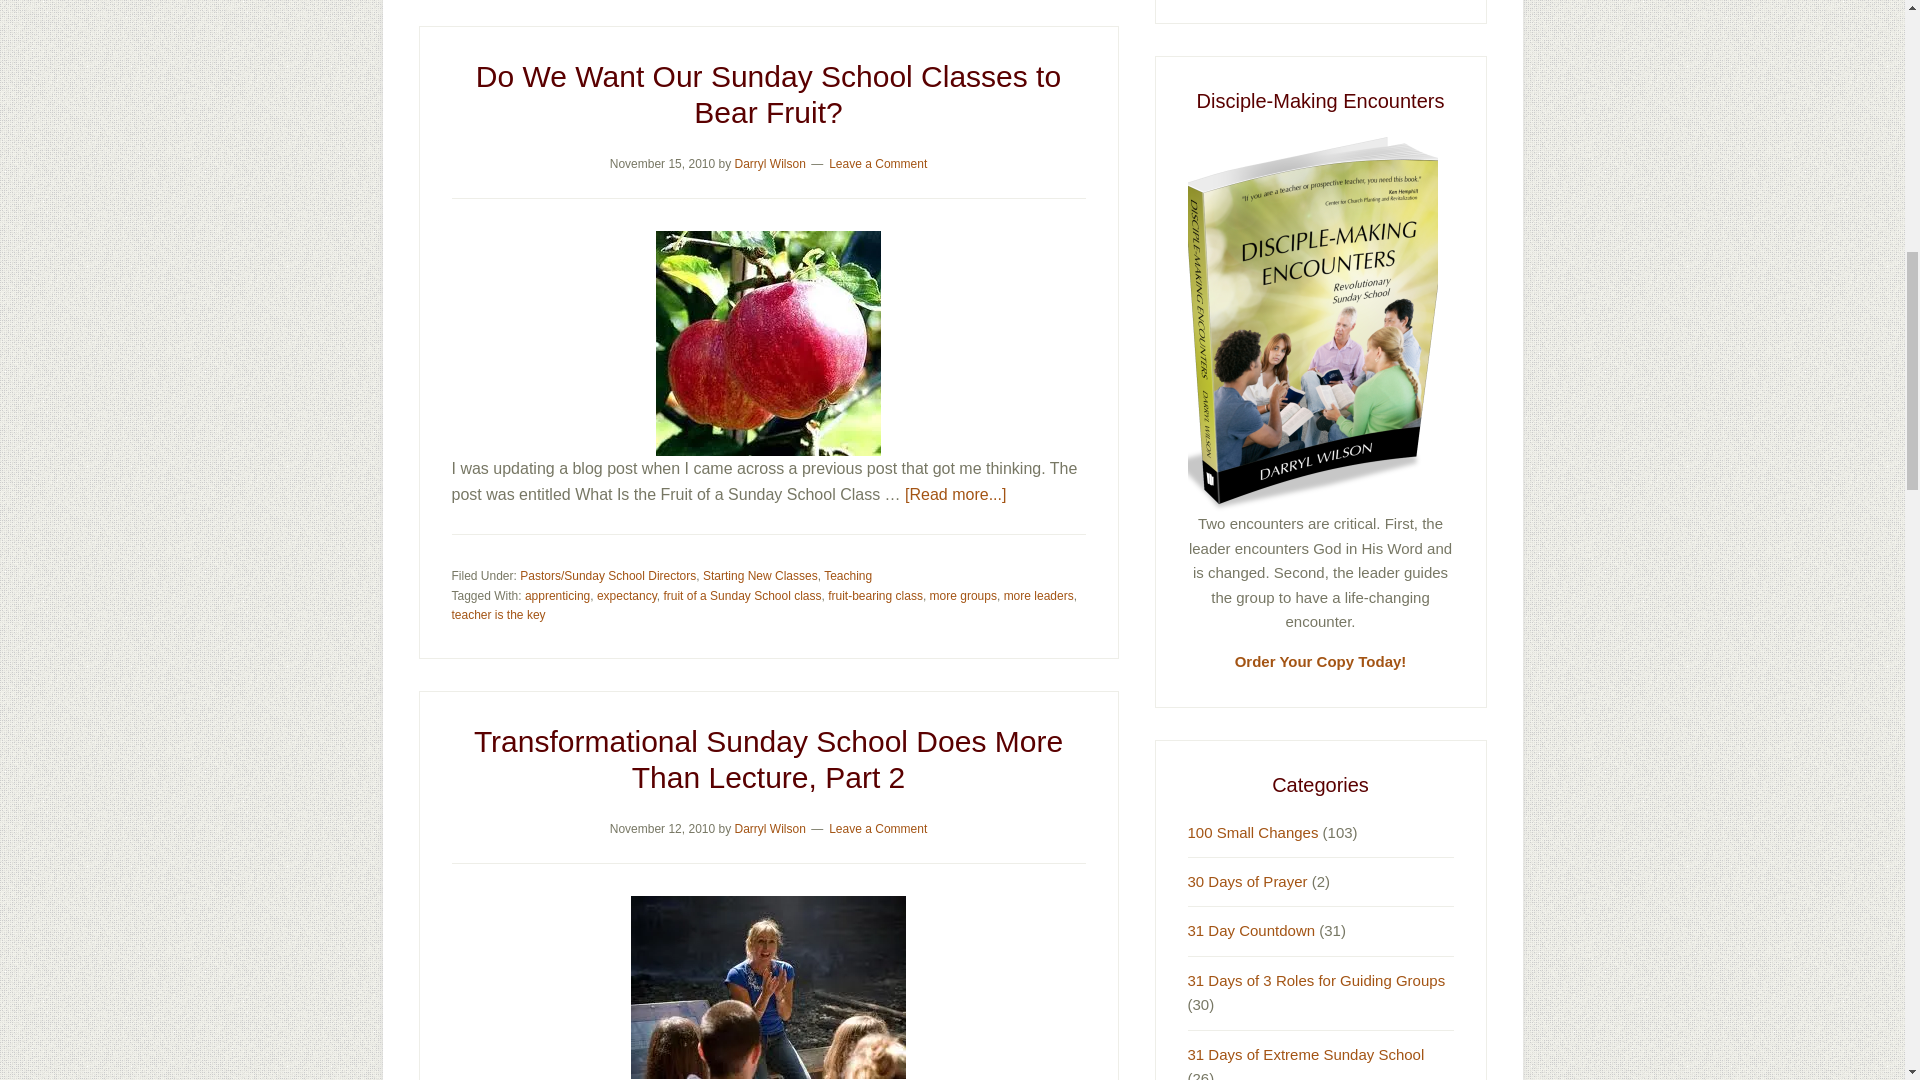 Image resolution: width=1920 pixels, height=1080 pixels. What do you see at coordinates (768, 828) in the screenshot?
I see `Darryl Wilson` at bounding box center [768, 828].